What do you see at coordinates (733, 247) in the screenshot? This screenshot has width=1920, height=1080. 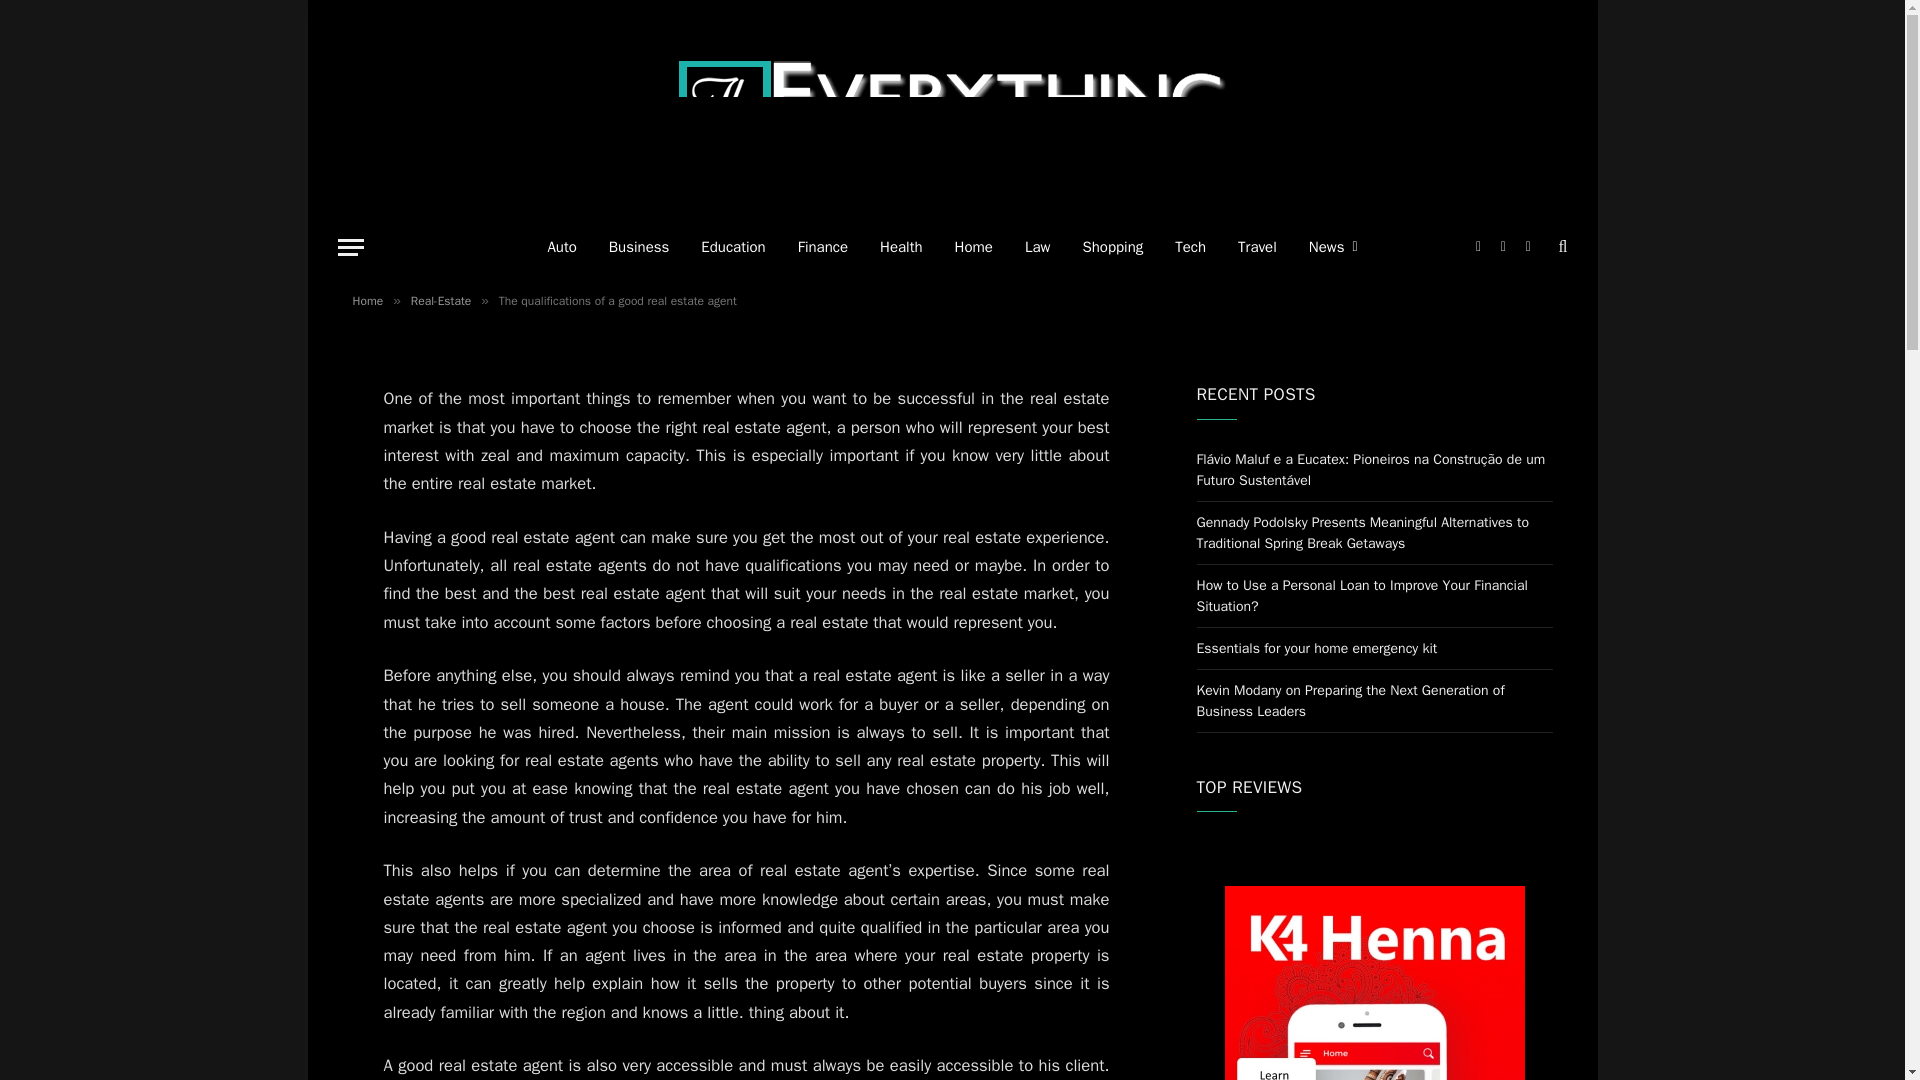 I see `Education` at bounding box center [733, 247].